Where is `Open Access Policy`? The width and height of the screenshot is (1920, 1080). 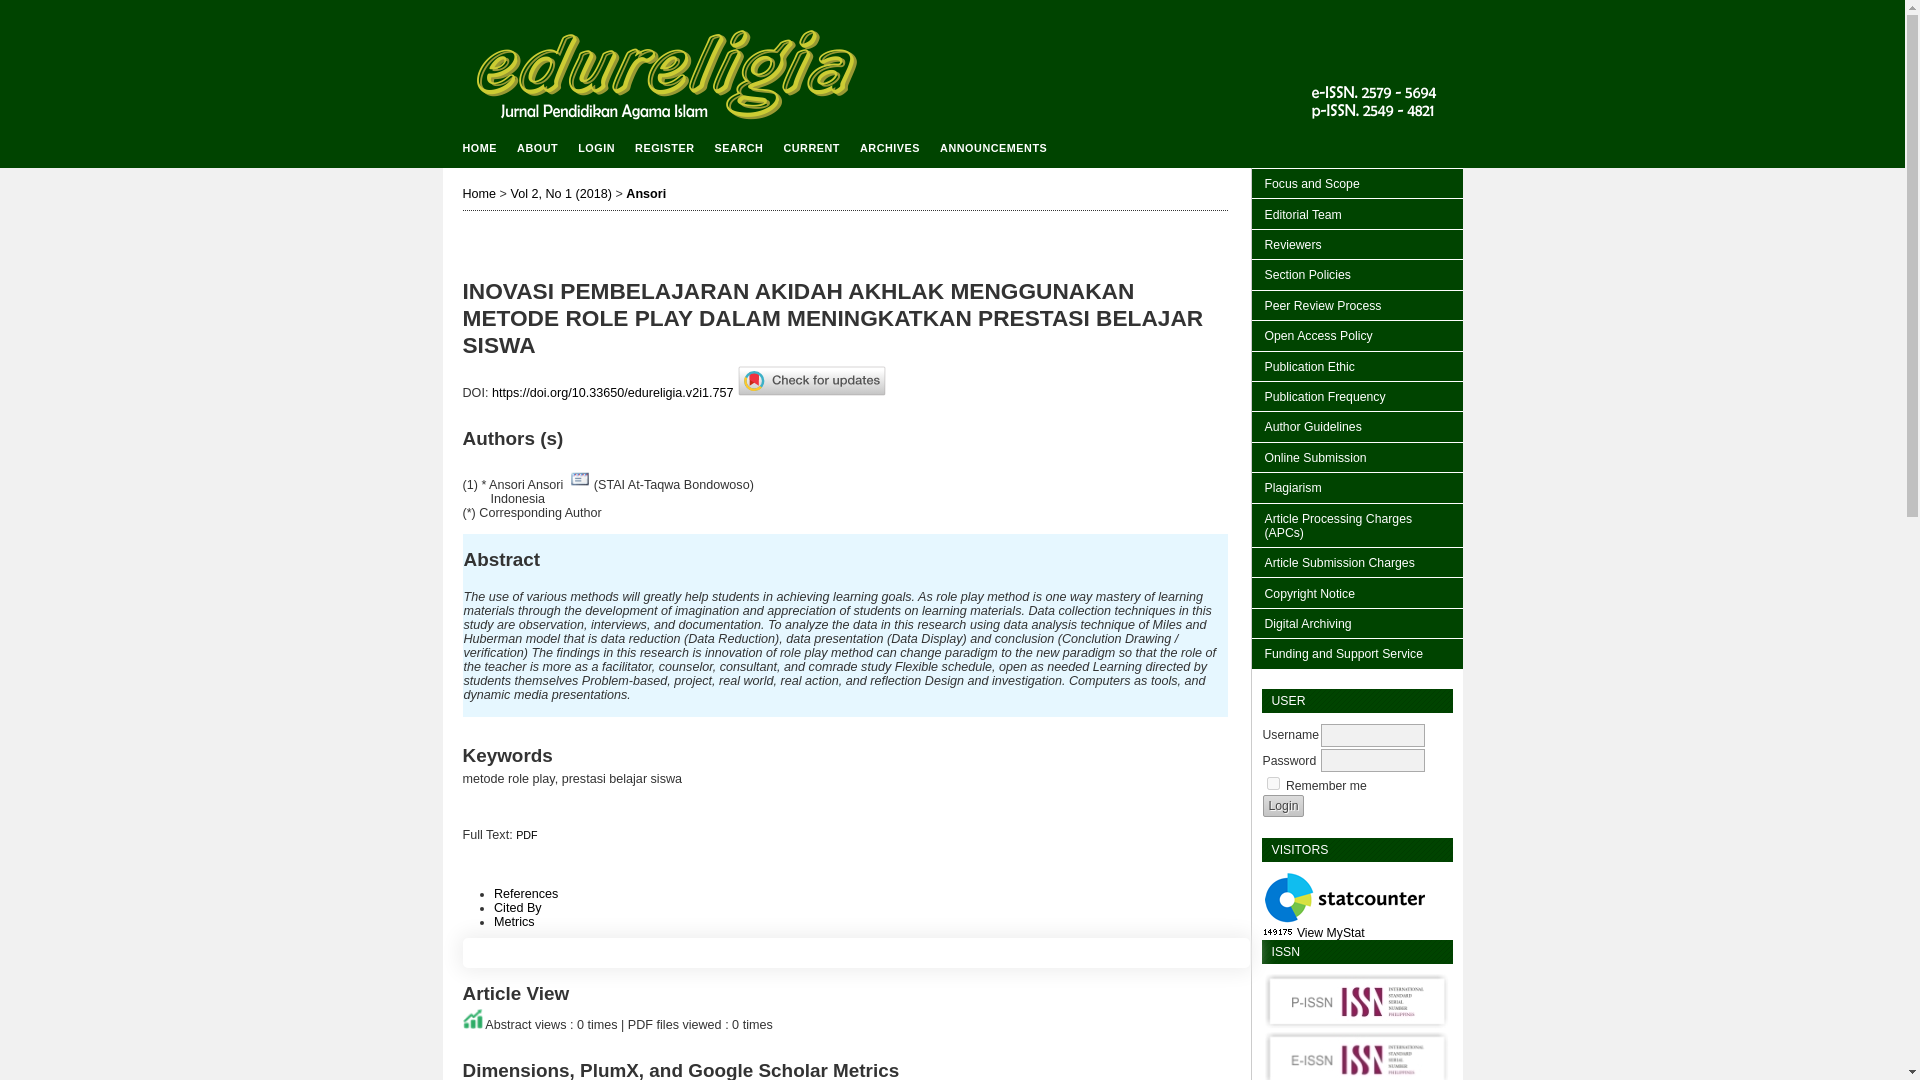
Open Access Policy is located at coordinates (1357, 334).